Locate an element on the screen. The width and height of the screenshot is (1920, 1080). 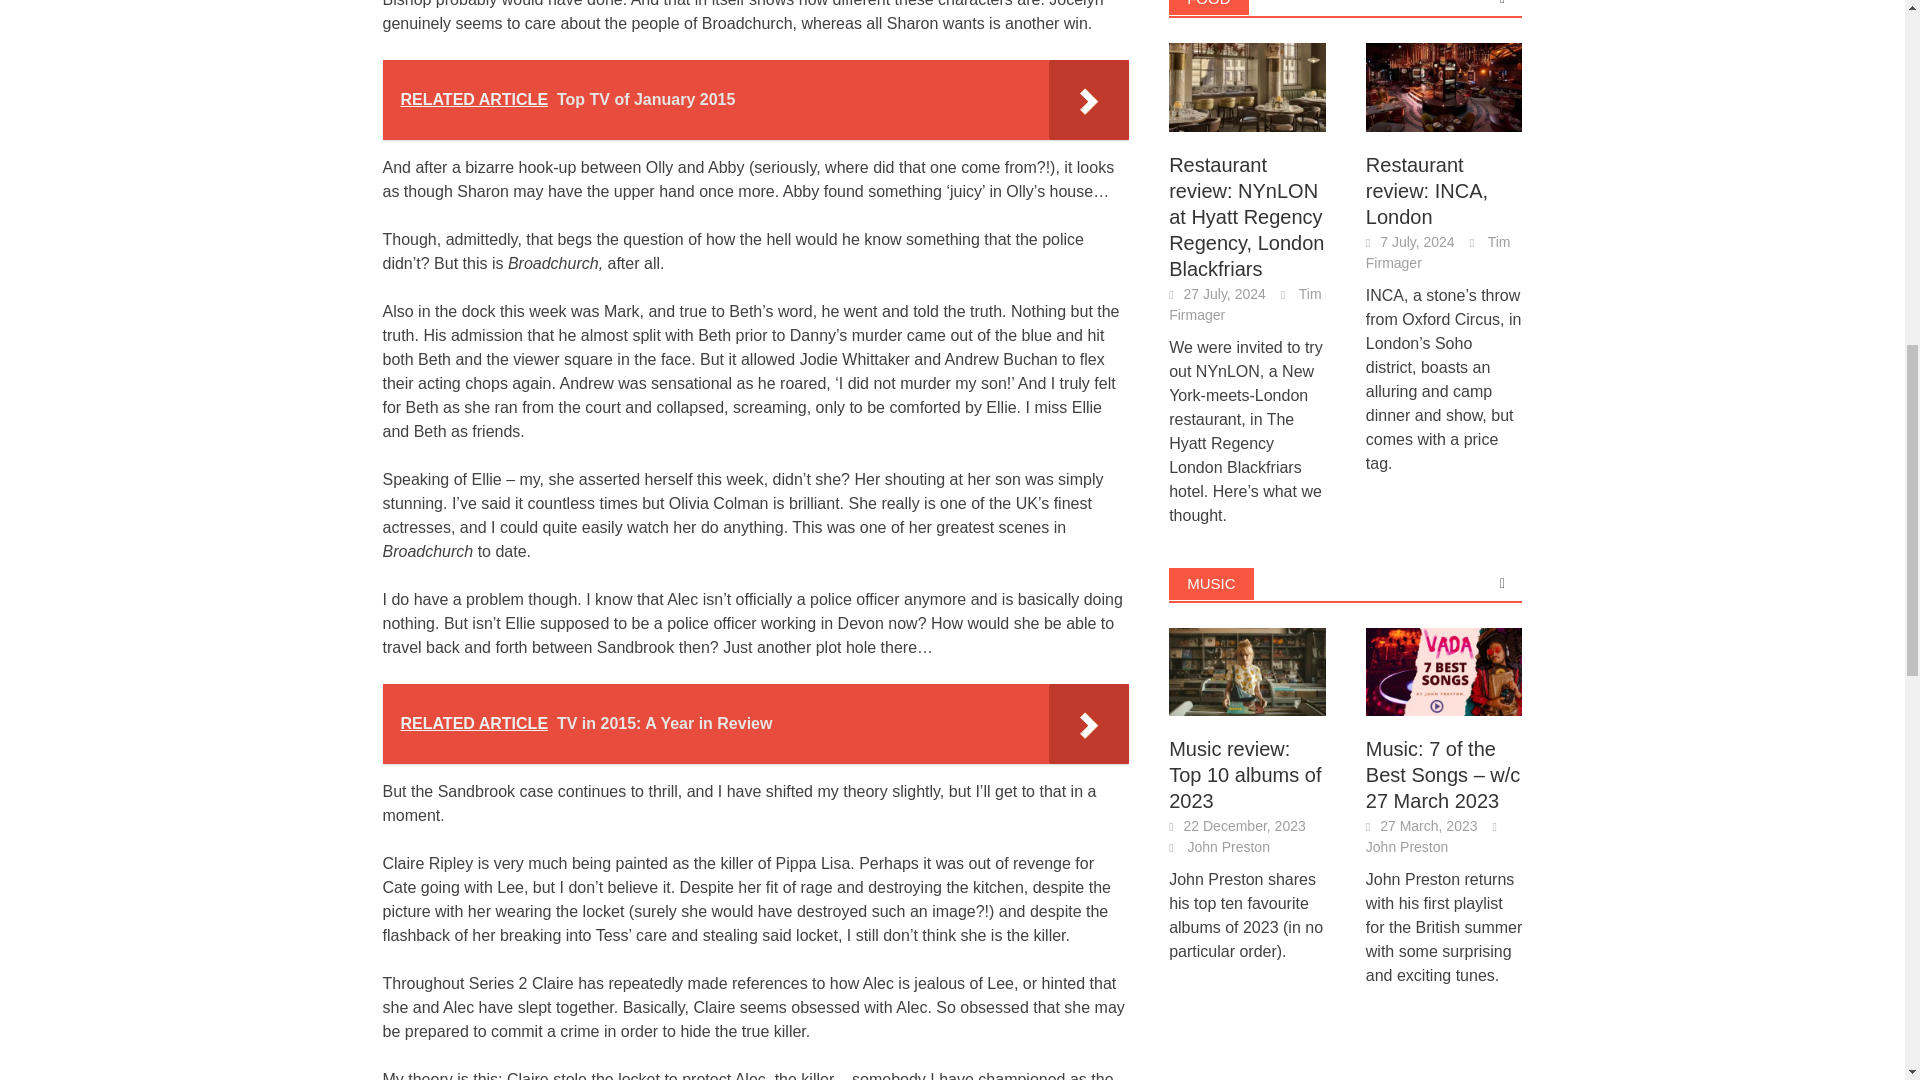
Restaurant review: INCA, London is located at coordinates (1444, 84).